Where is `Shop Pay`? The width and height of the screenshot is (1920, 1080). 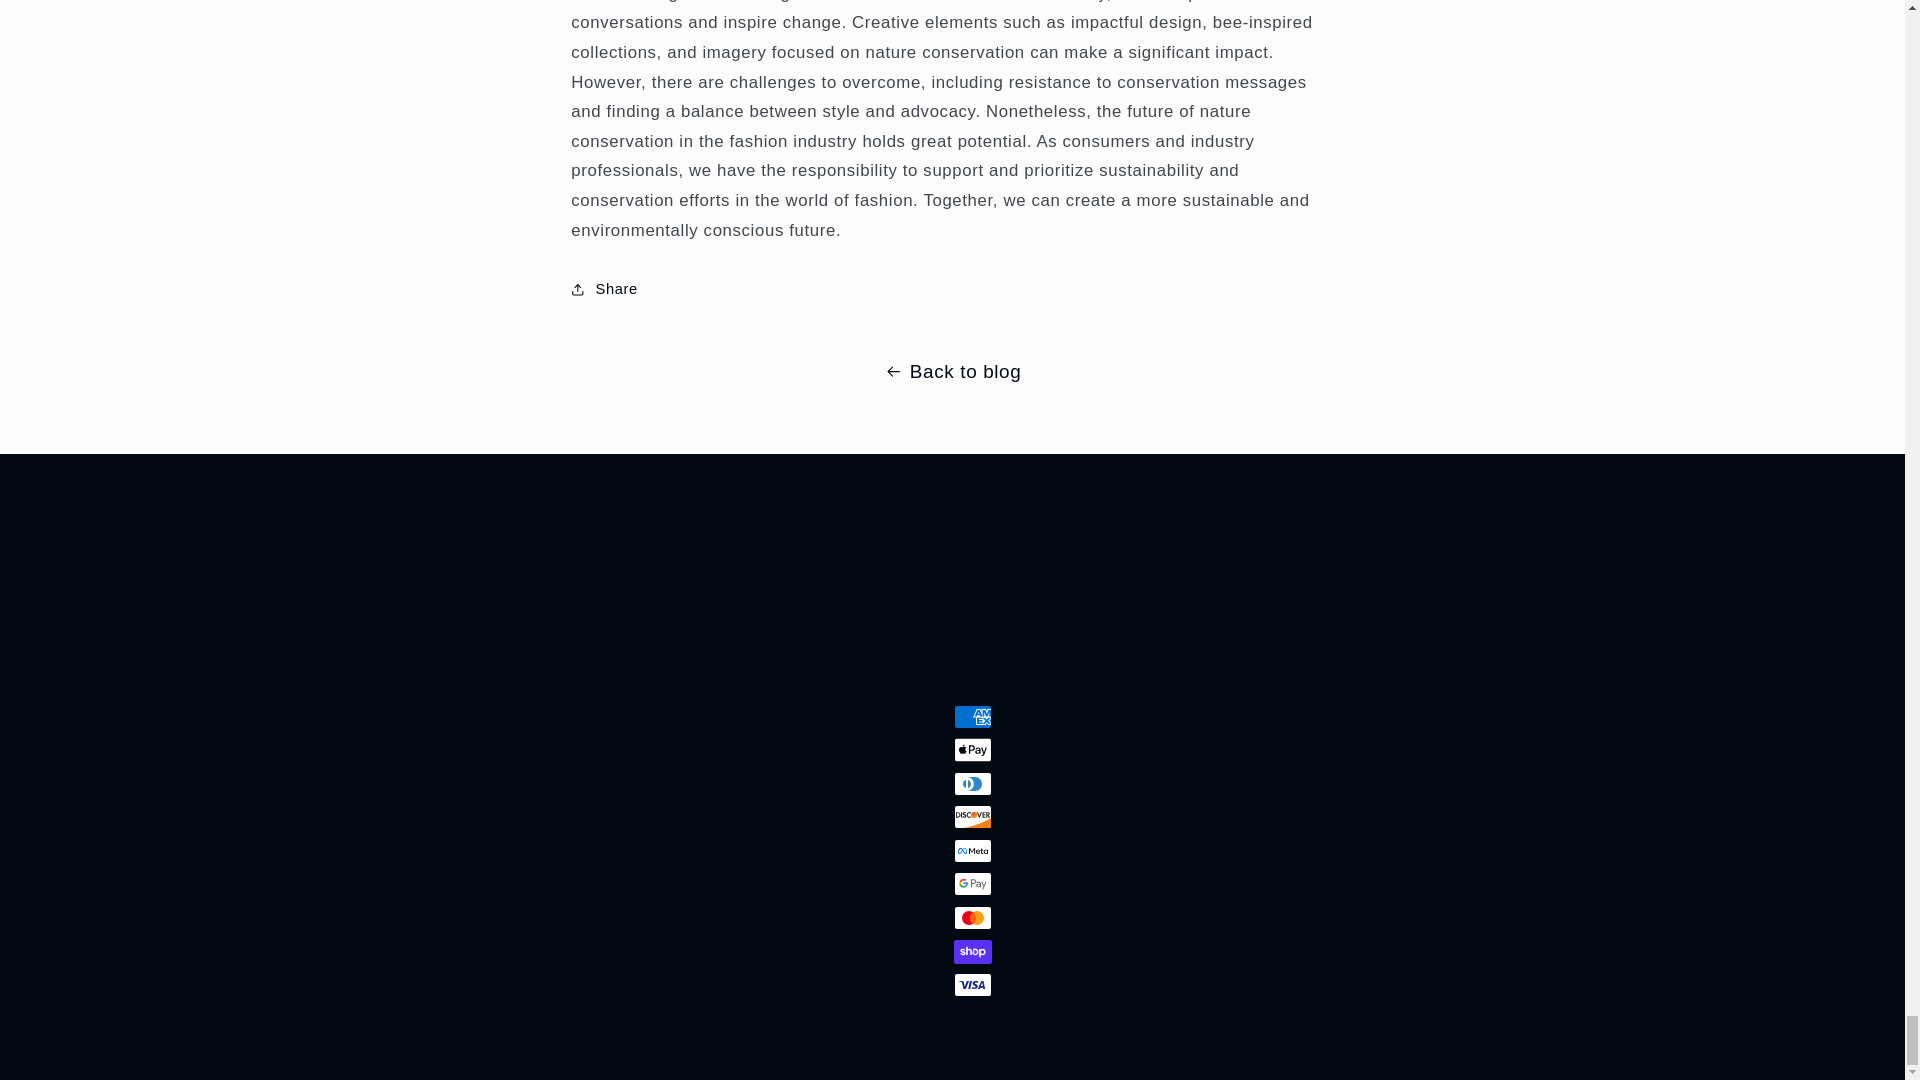
Shop Pay is located at coordinates (973, 952).